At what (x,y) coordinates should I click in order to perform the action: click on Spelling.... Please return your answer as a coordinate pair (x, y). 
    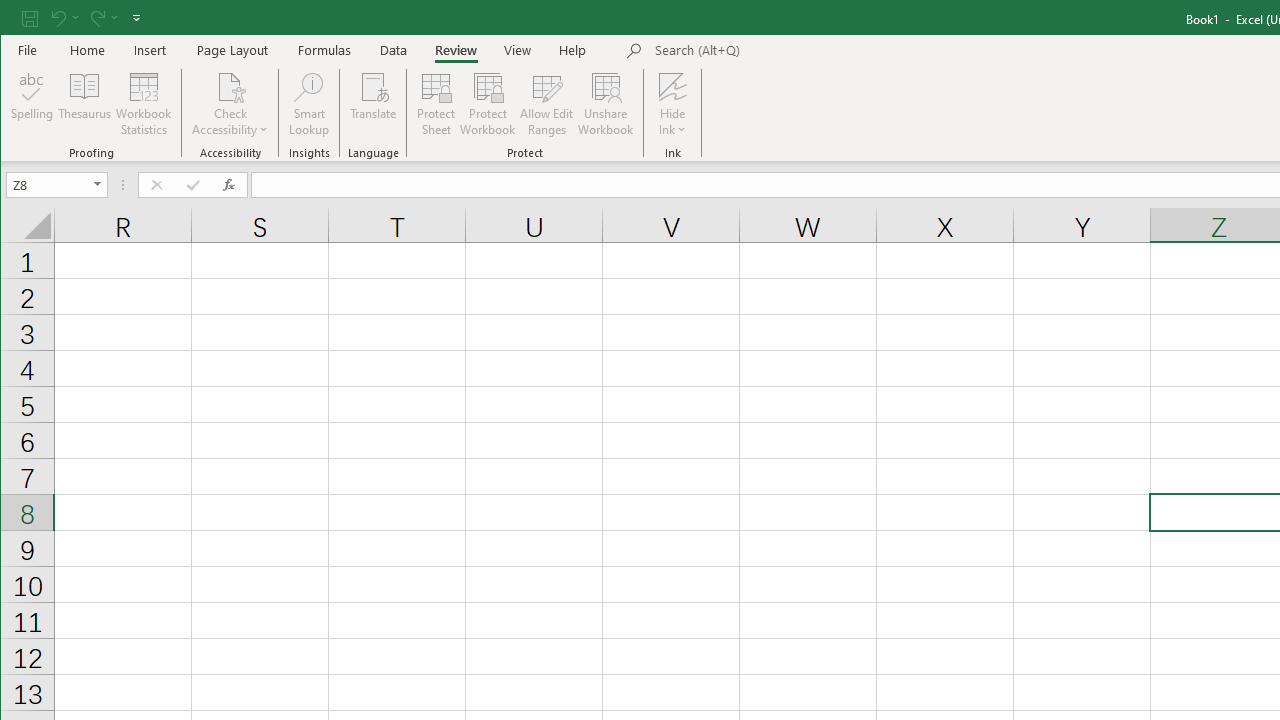
    Looking at the image, I should click on (32, 104).